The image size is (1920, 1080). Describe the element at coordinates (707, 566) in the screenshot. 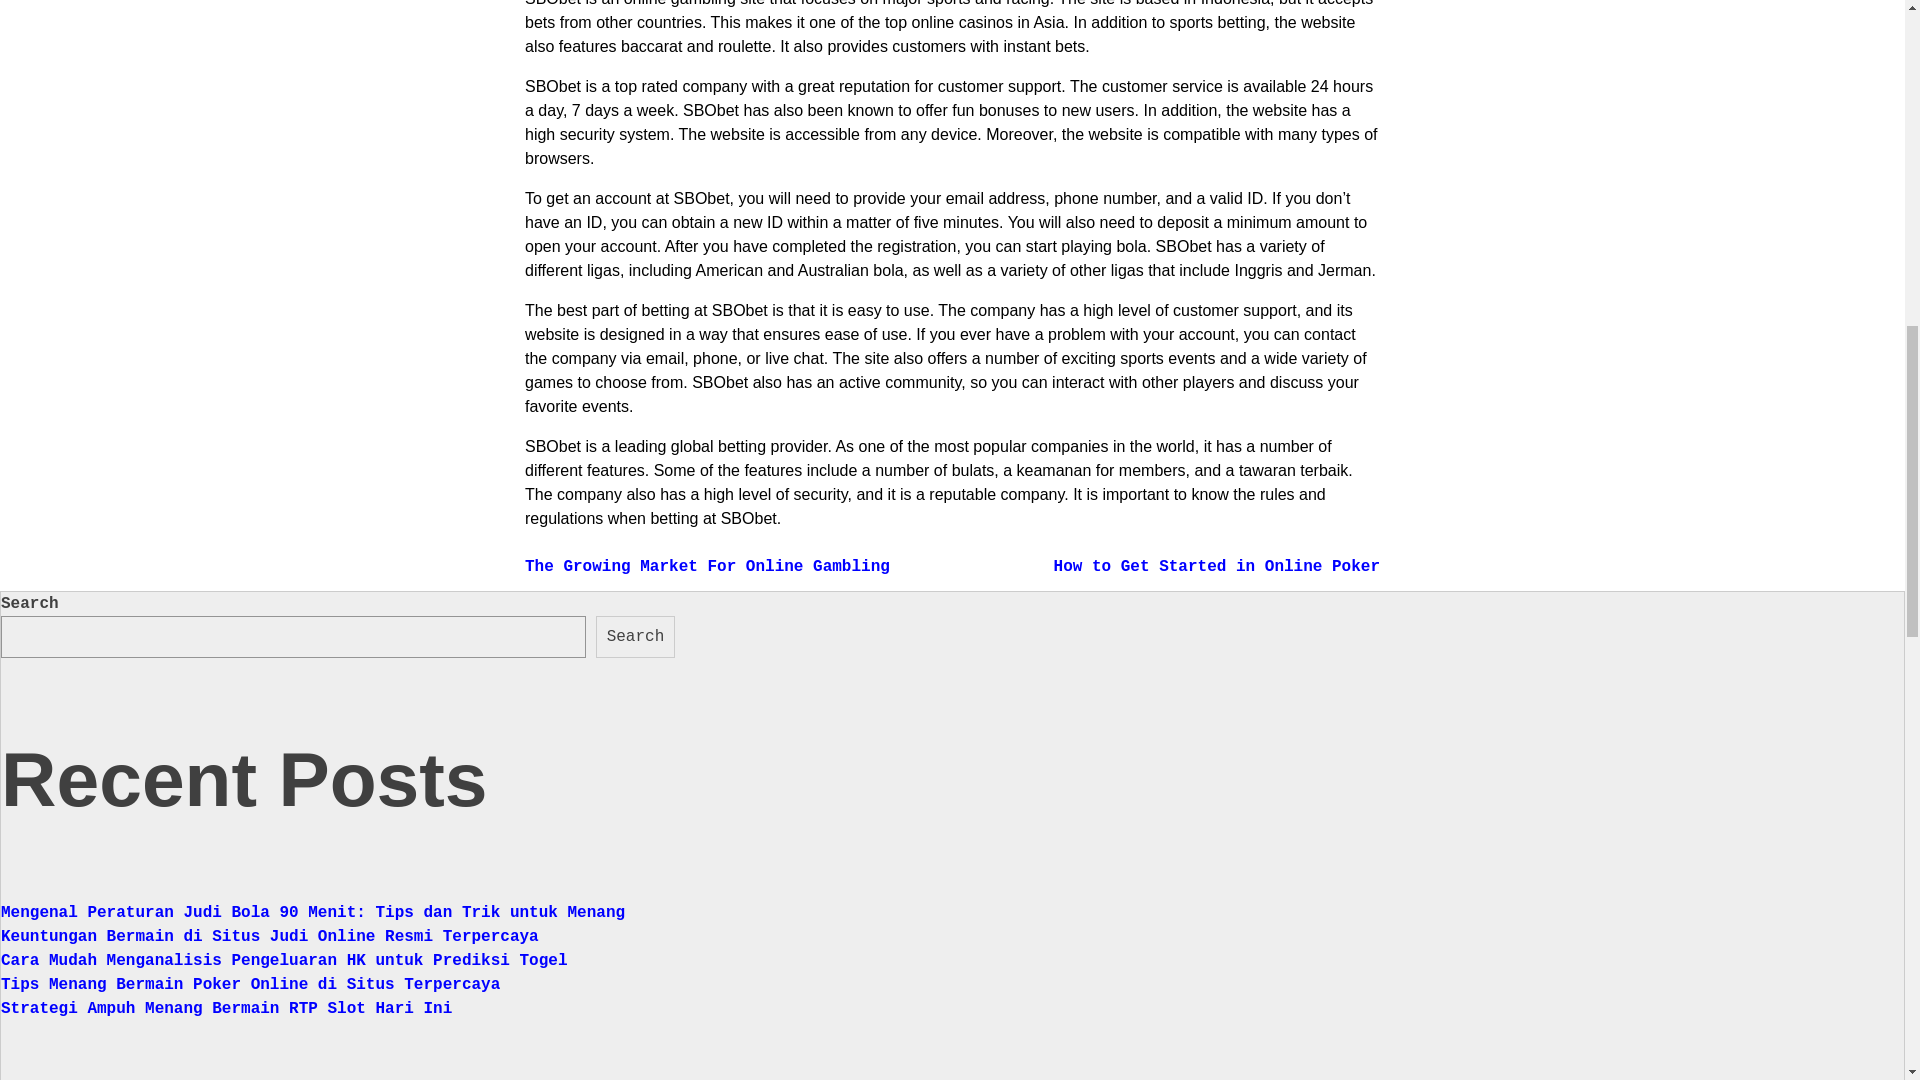

I see `The Growing Market For Online Gambling` at that location.